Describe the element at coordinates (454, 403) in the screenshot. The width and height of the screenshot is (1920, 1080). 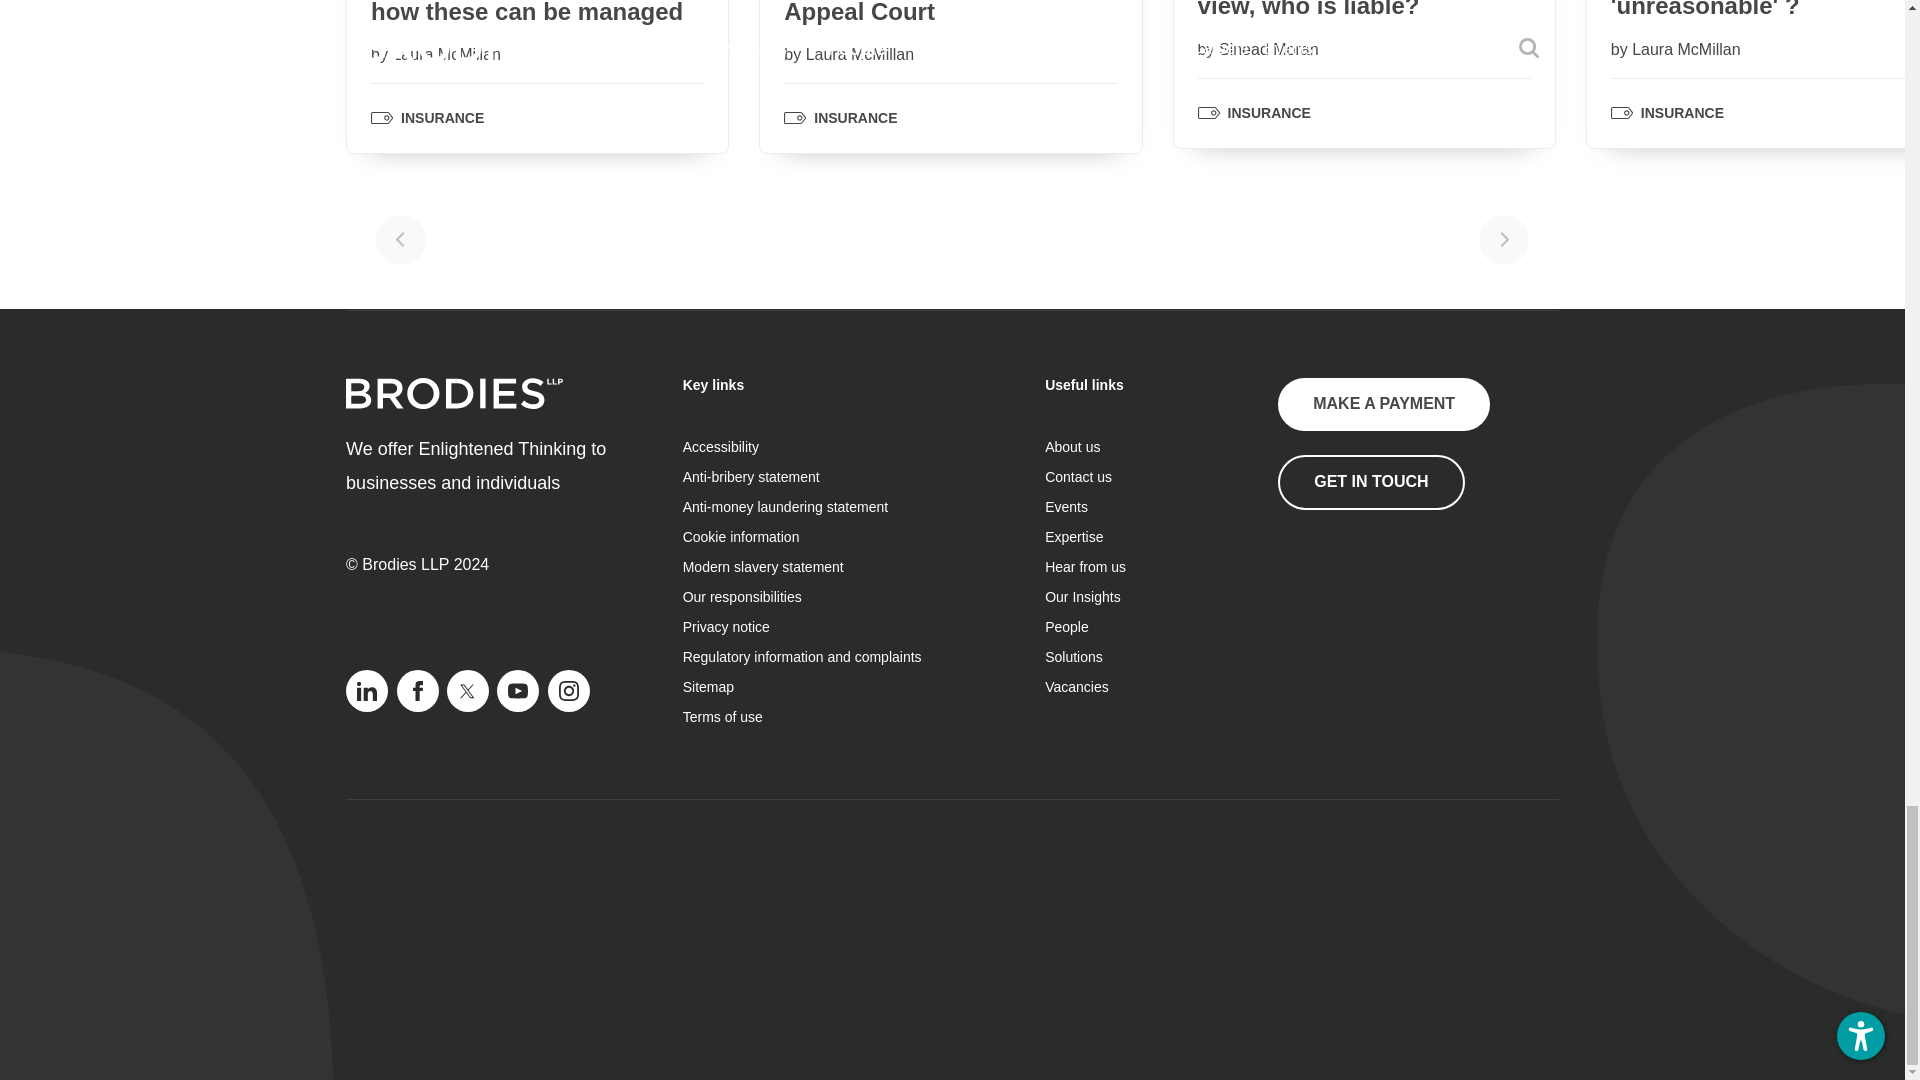
I see `Click to return to the homepage` at that location.